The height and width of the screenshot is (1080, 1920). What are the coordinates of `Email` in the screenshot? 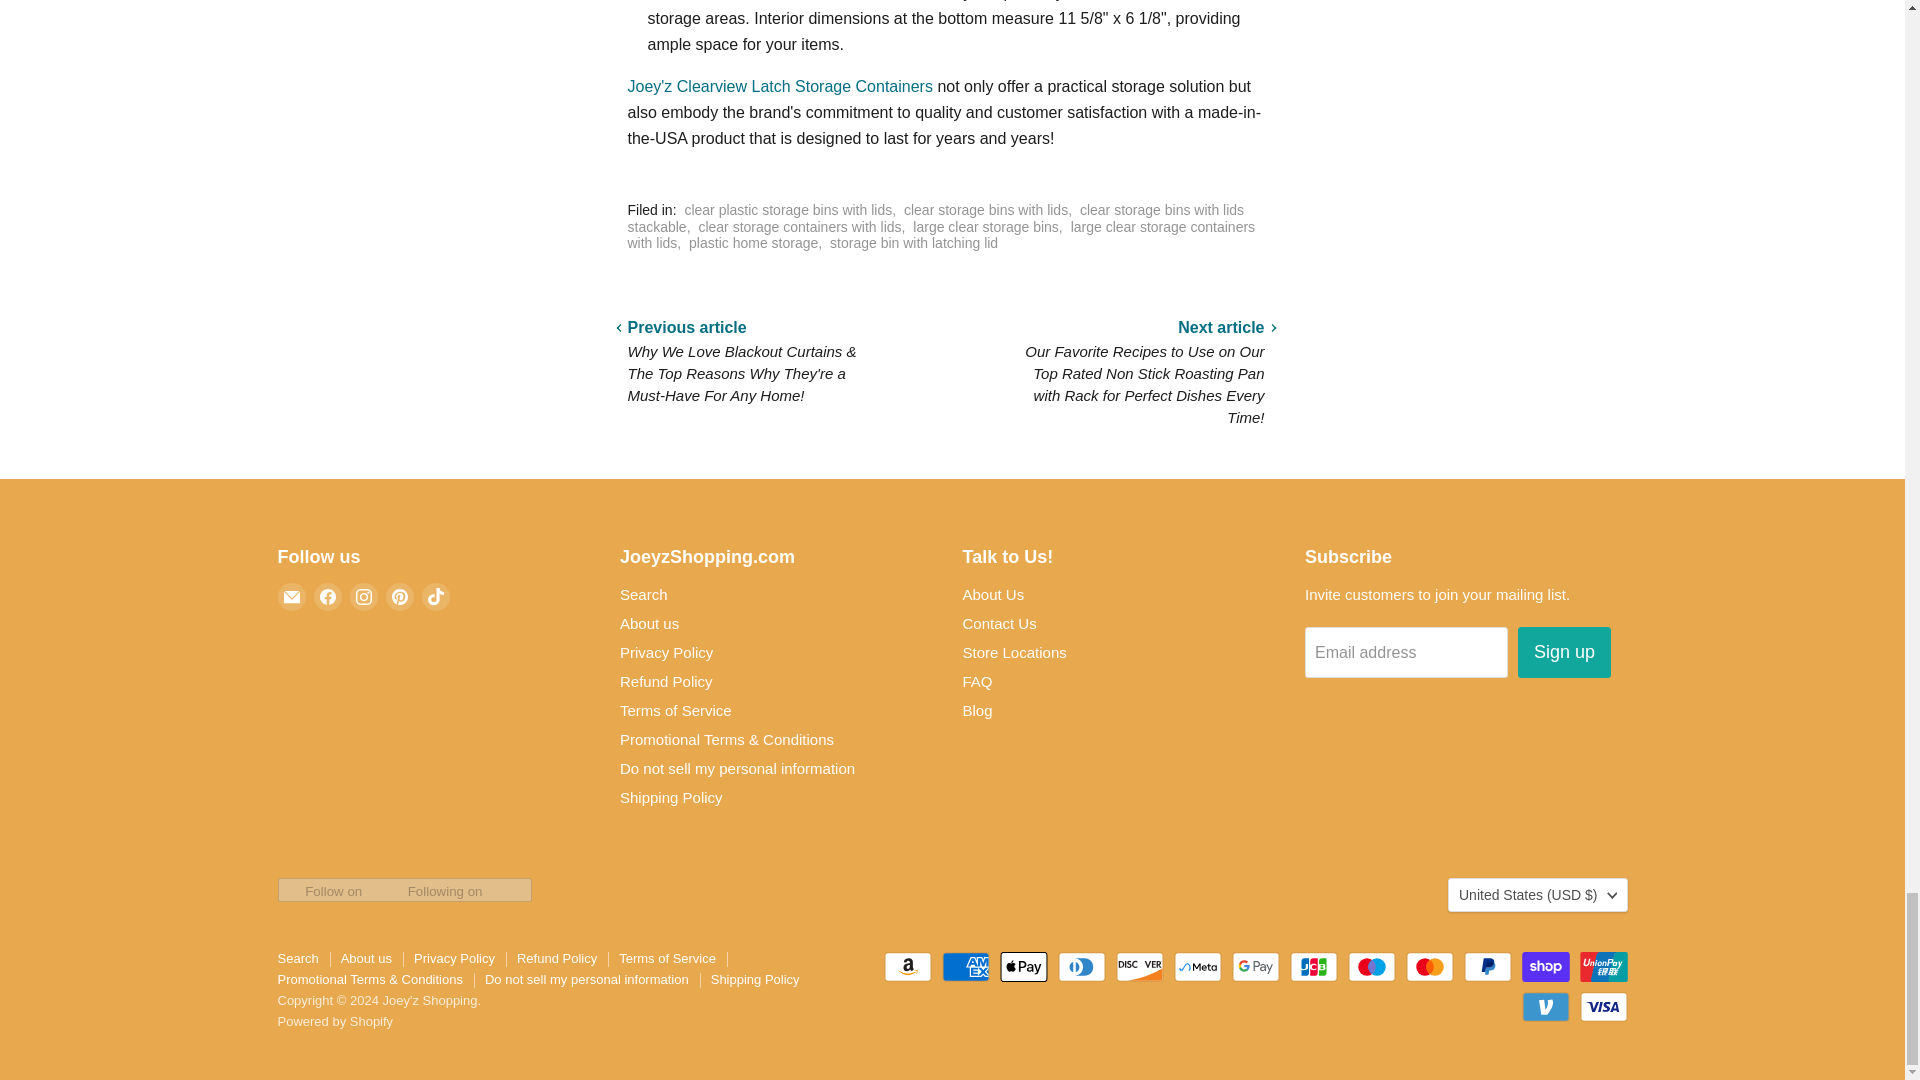 It's located at (292, 597).